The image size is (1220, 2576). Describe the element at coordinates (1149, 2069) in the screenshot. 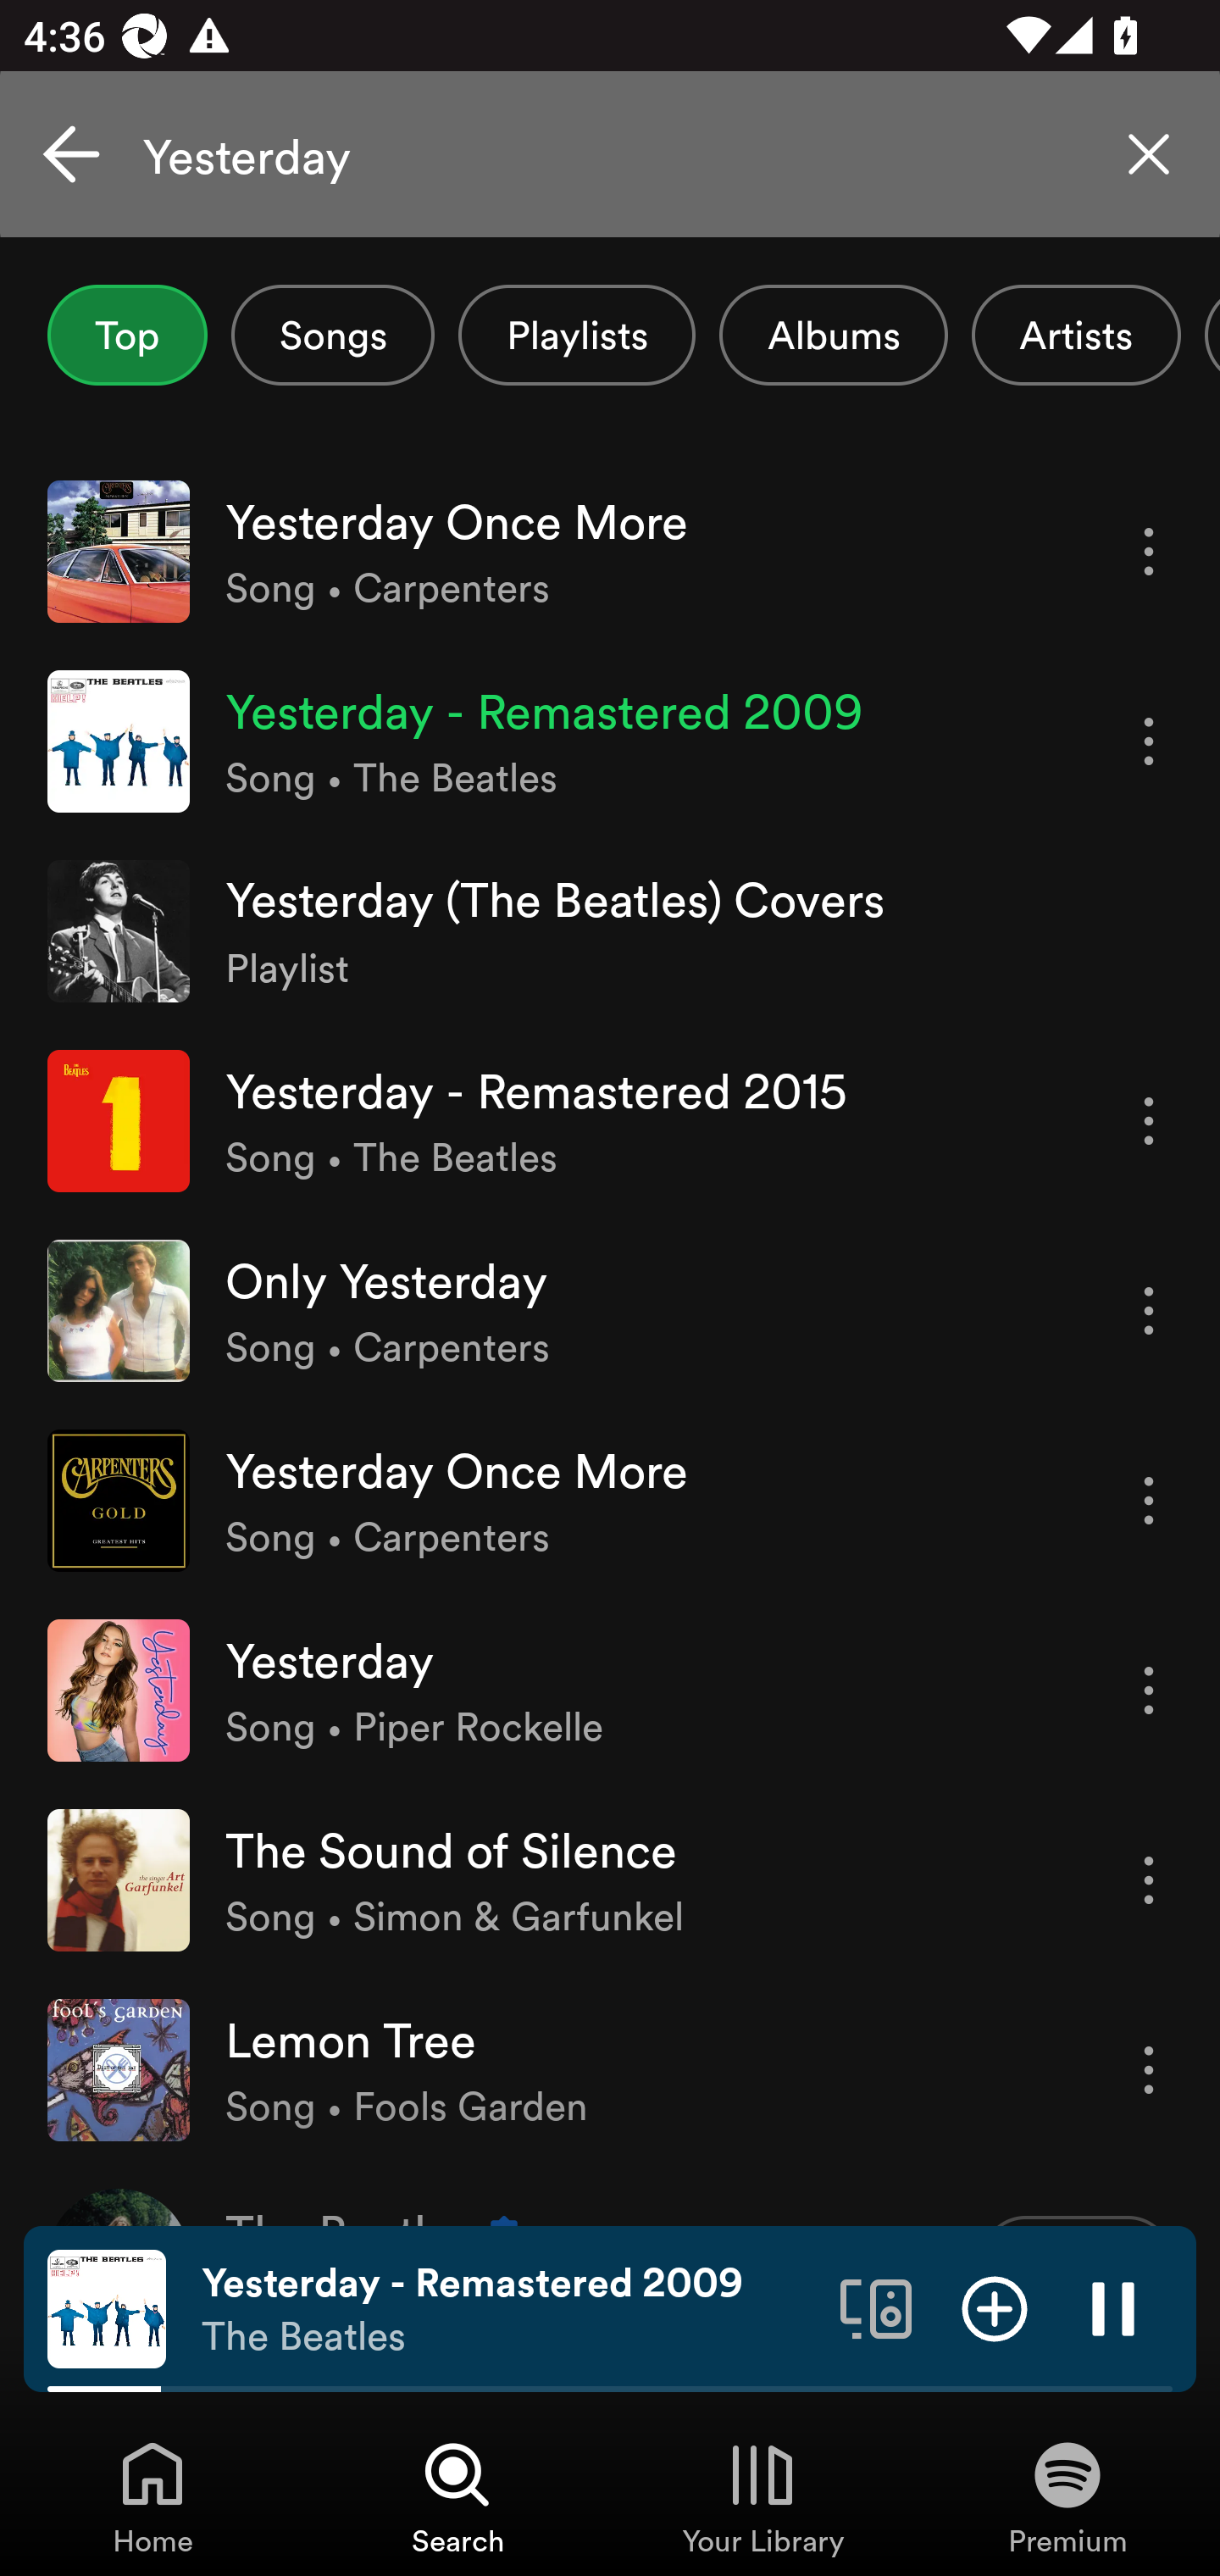

I see `More options for song Lemon Tree` at that location.